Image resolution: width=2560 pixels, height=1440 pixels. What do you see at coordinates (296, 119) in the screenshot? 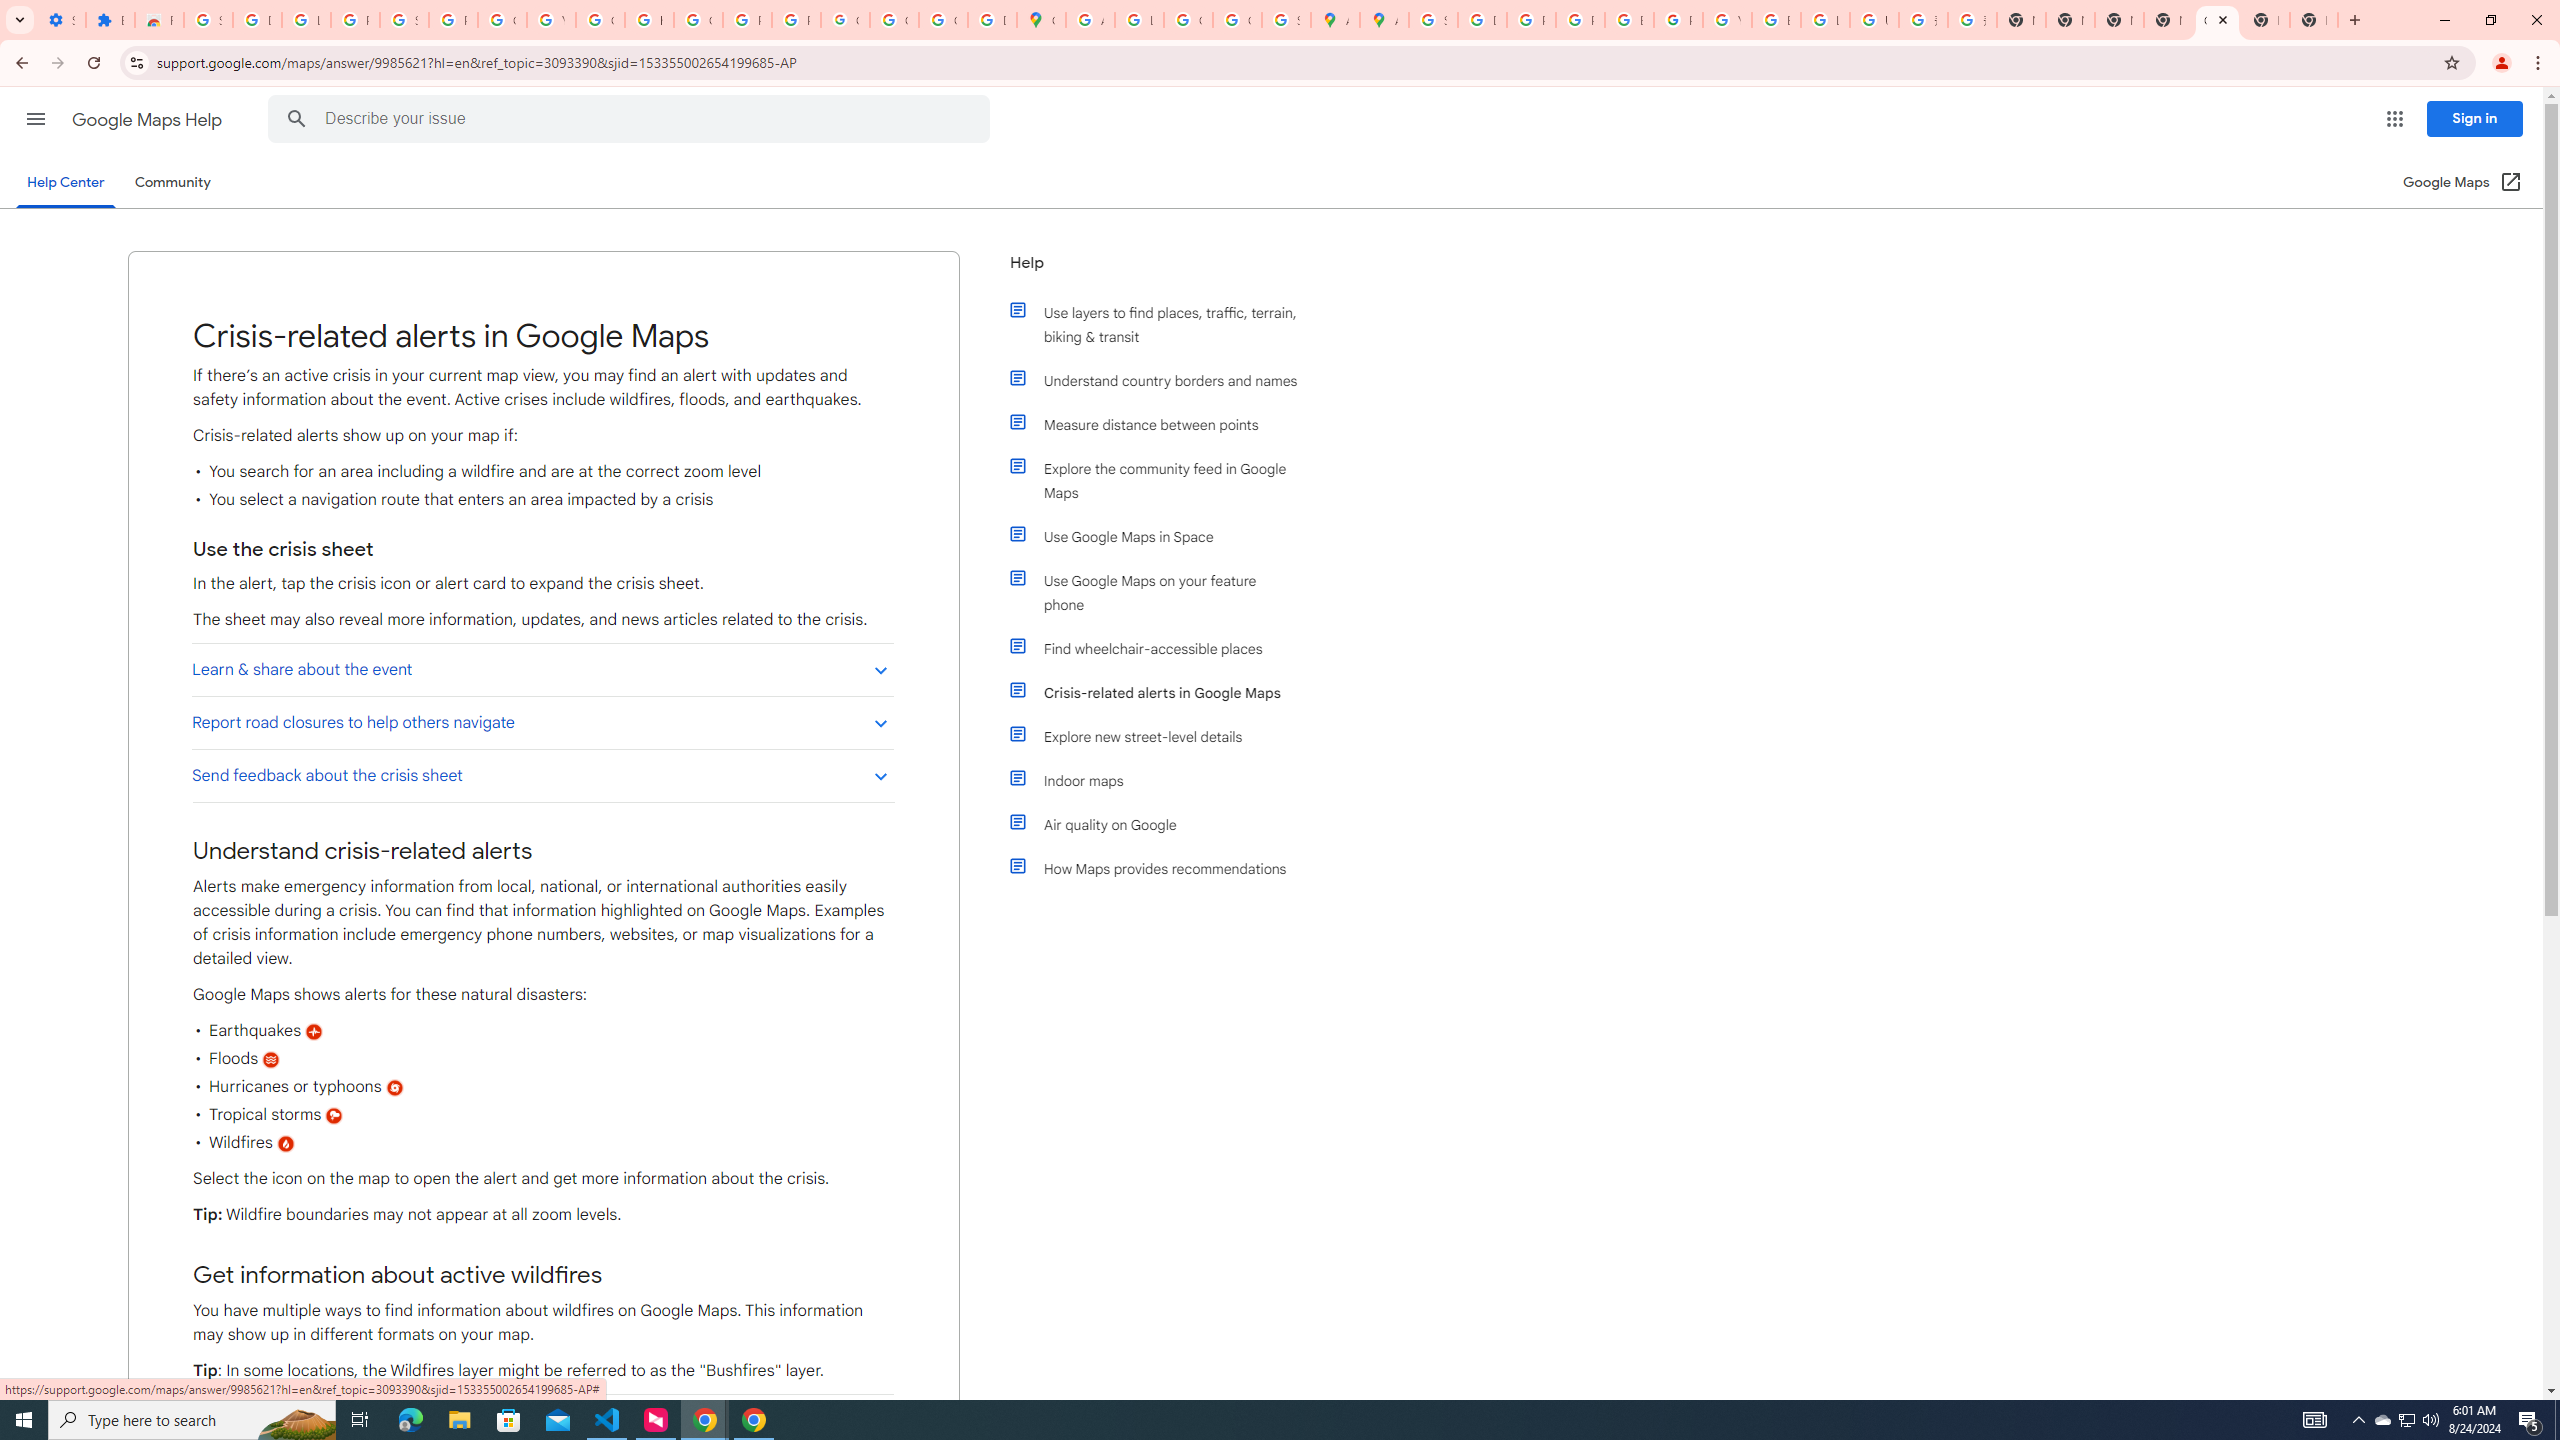
I see `Search Help Center` at bounding box center [296, 119].